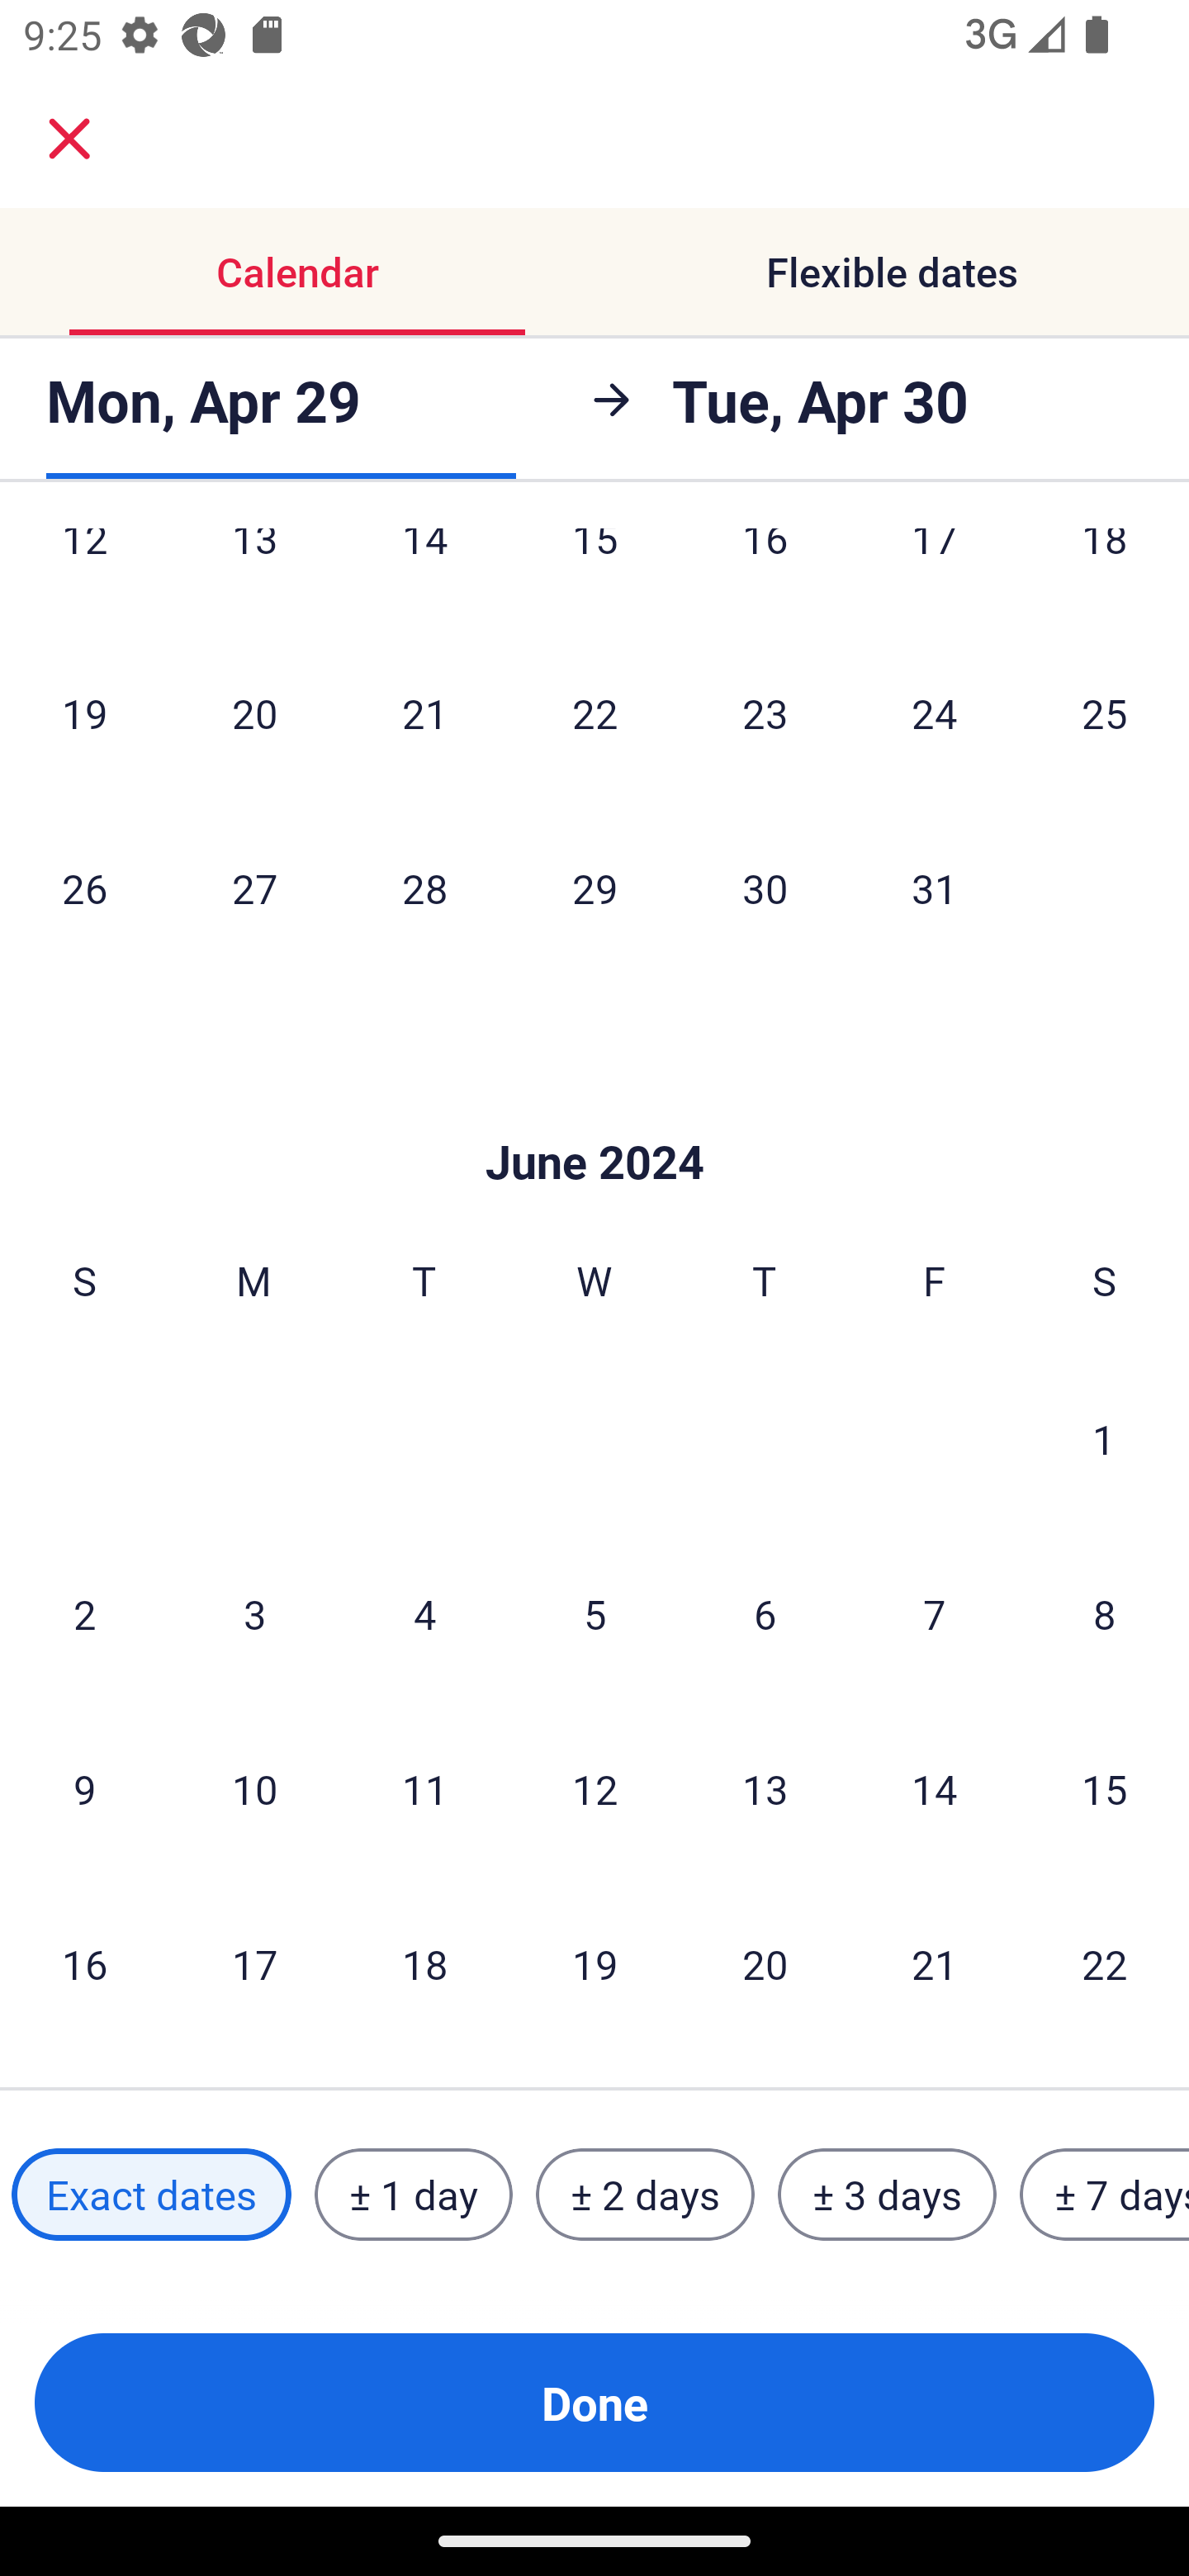  Describe the element at coordinates (765, 713) in the screenshot. I see `23 Thursday, May 23, 2024` at that location.